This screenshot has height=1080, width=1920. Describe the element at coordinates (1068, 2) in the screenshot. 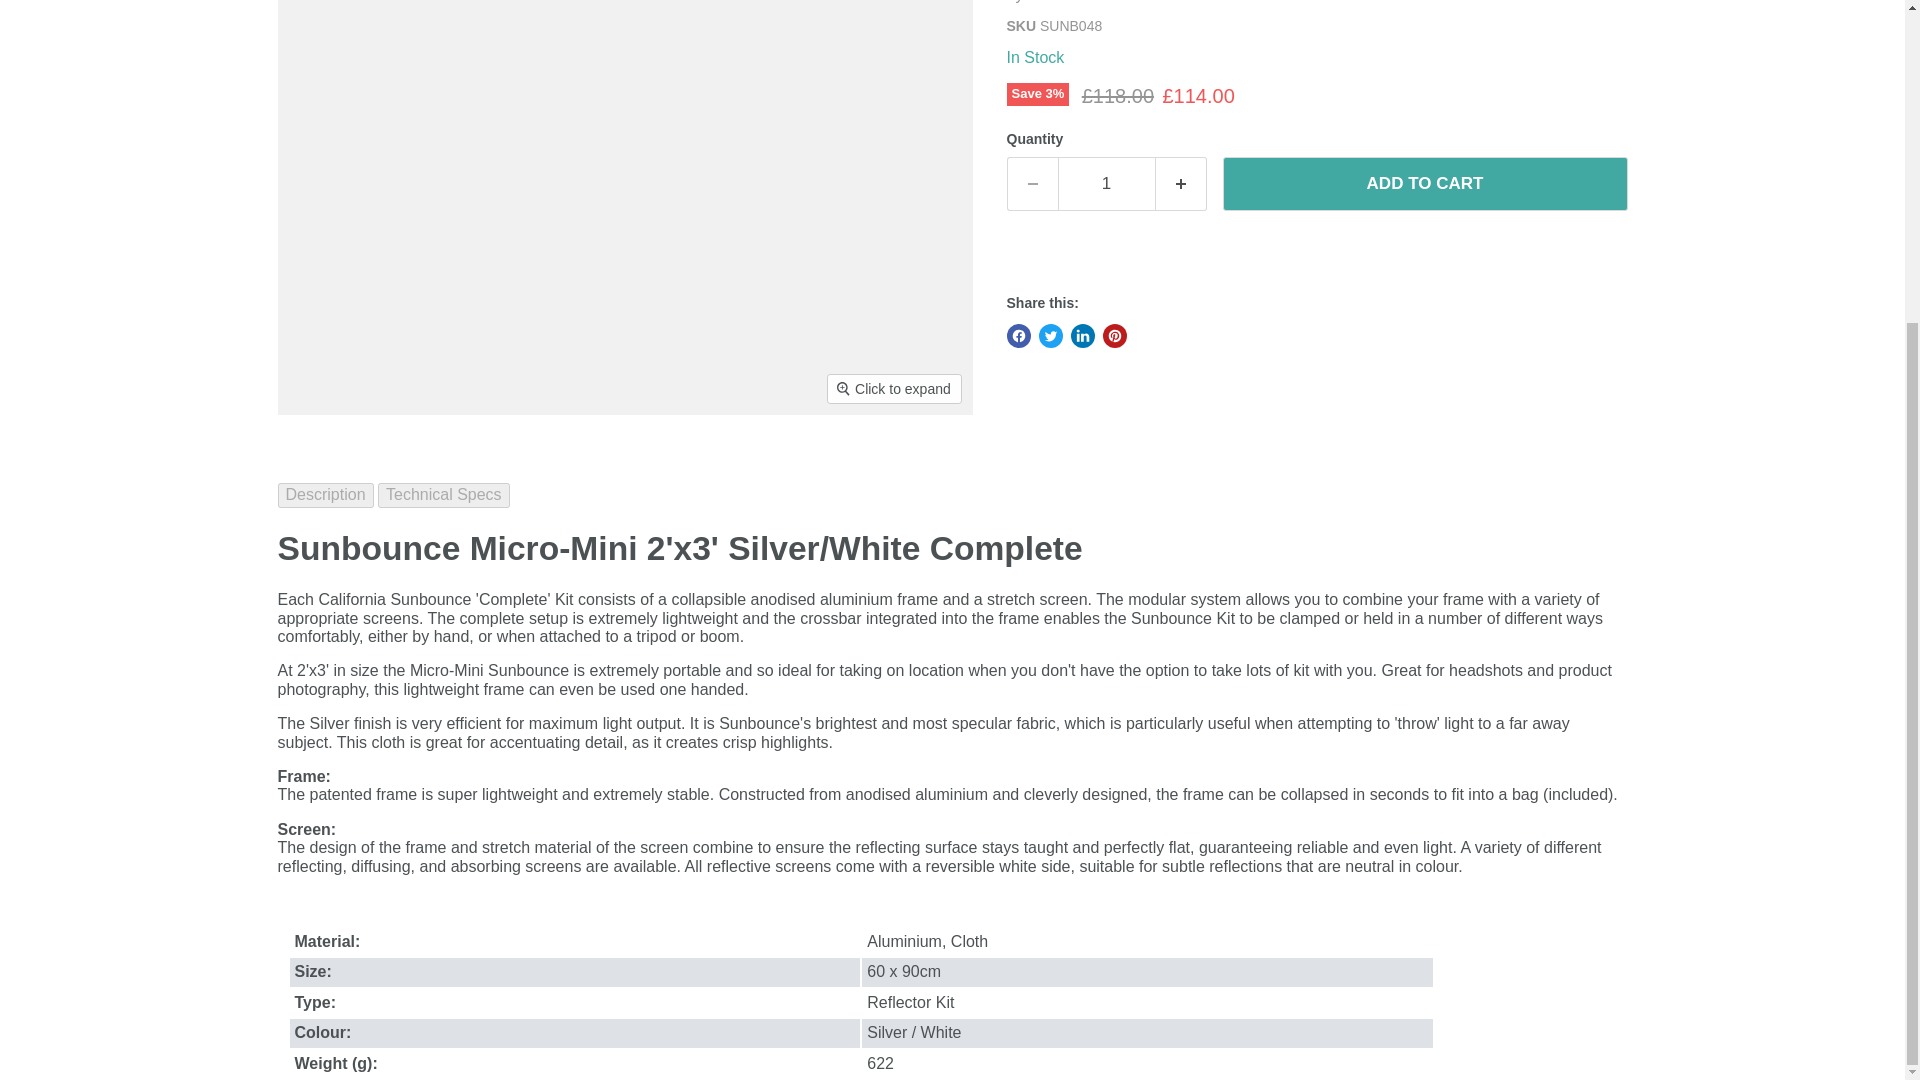

I see `Sunbounce` at that location.